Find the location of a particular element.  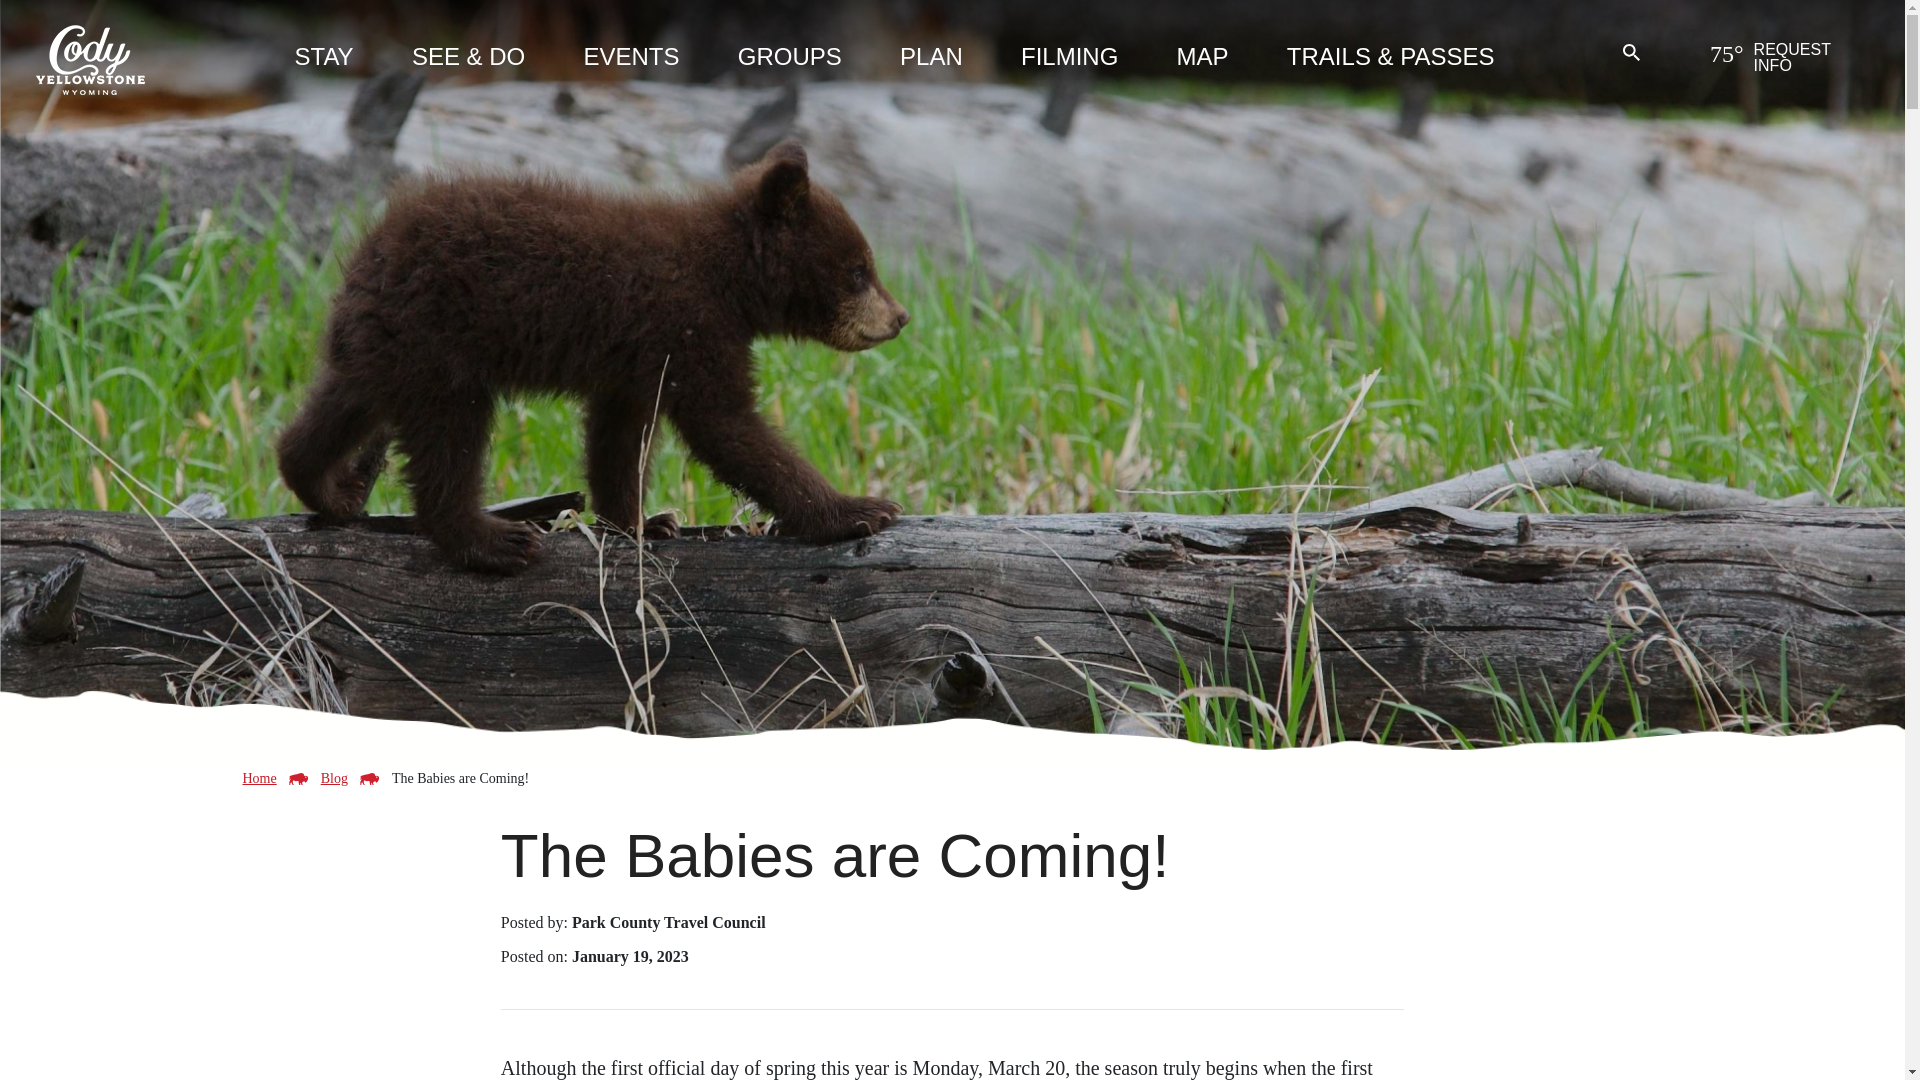

Home is located at coordinates (258, 778).